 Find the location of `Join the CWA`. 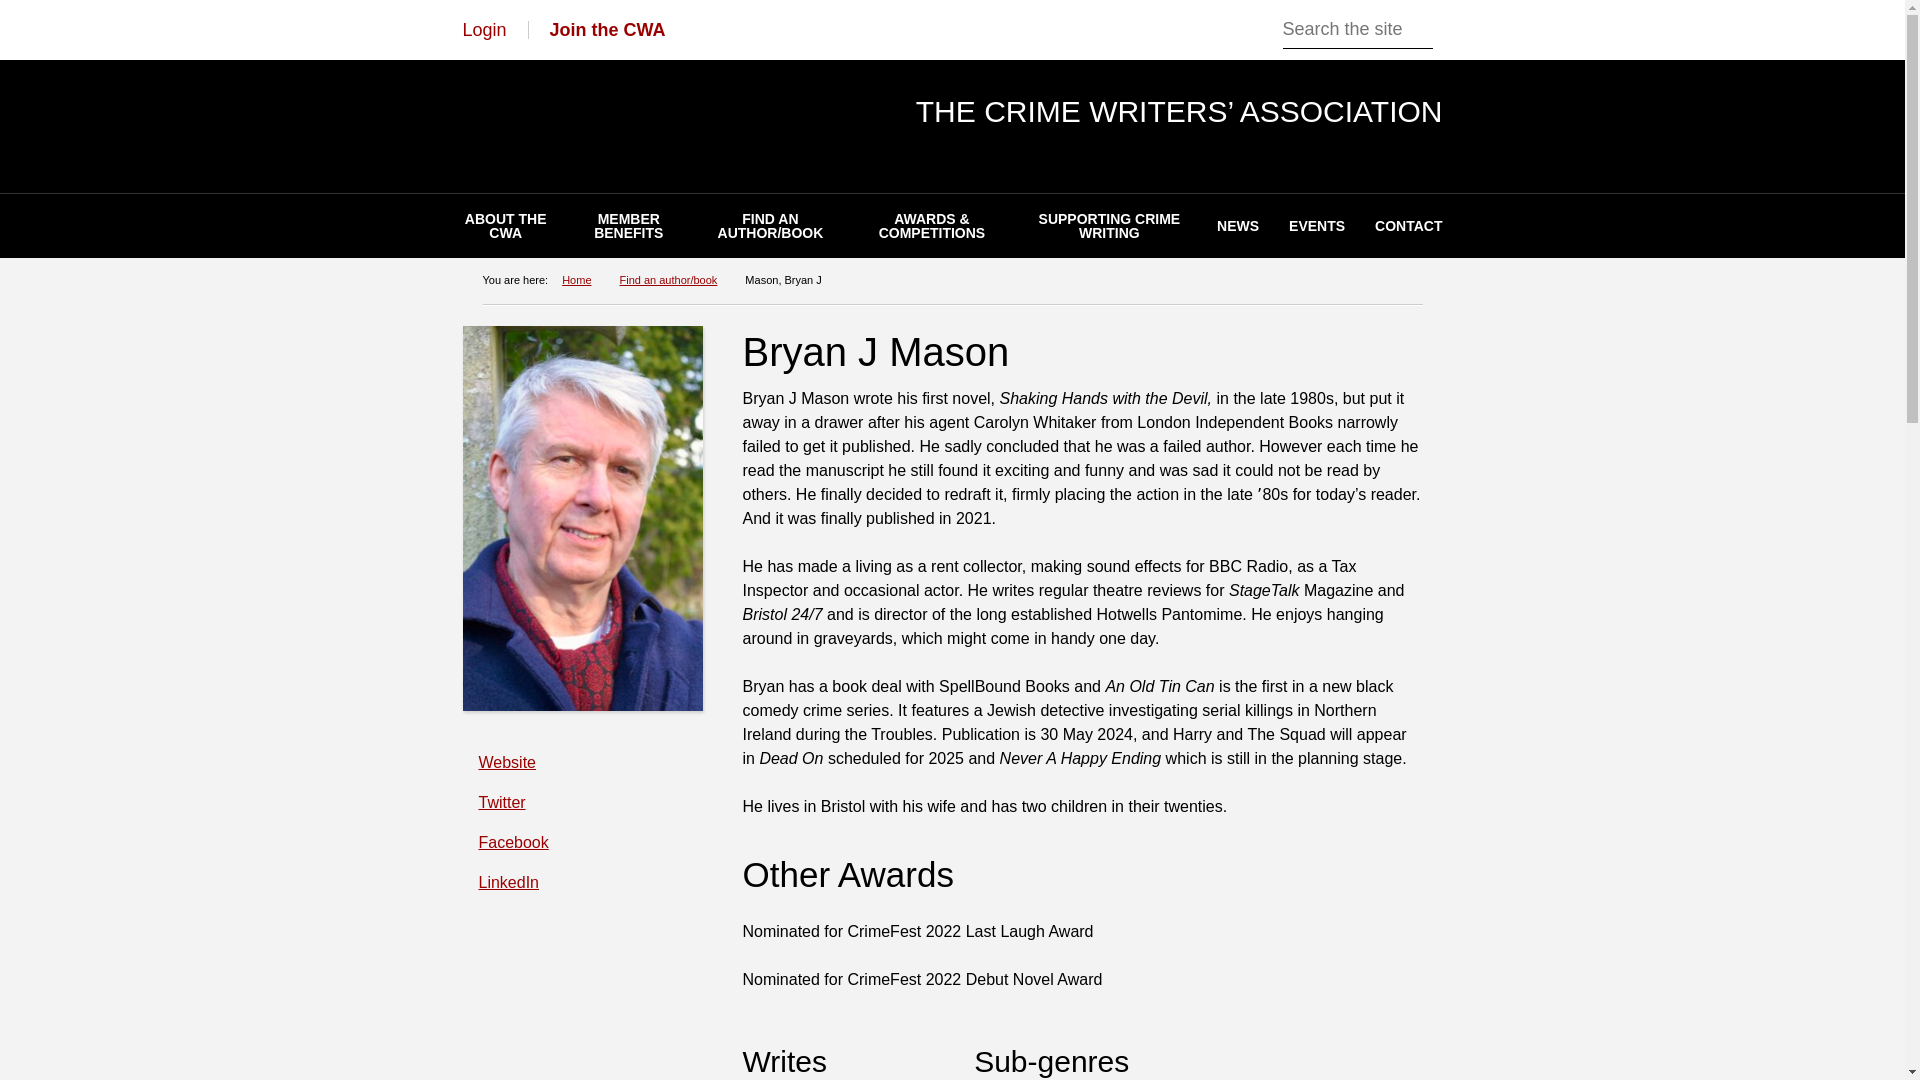

Join the CWA is located at coordinates (608, 30).